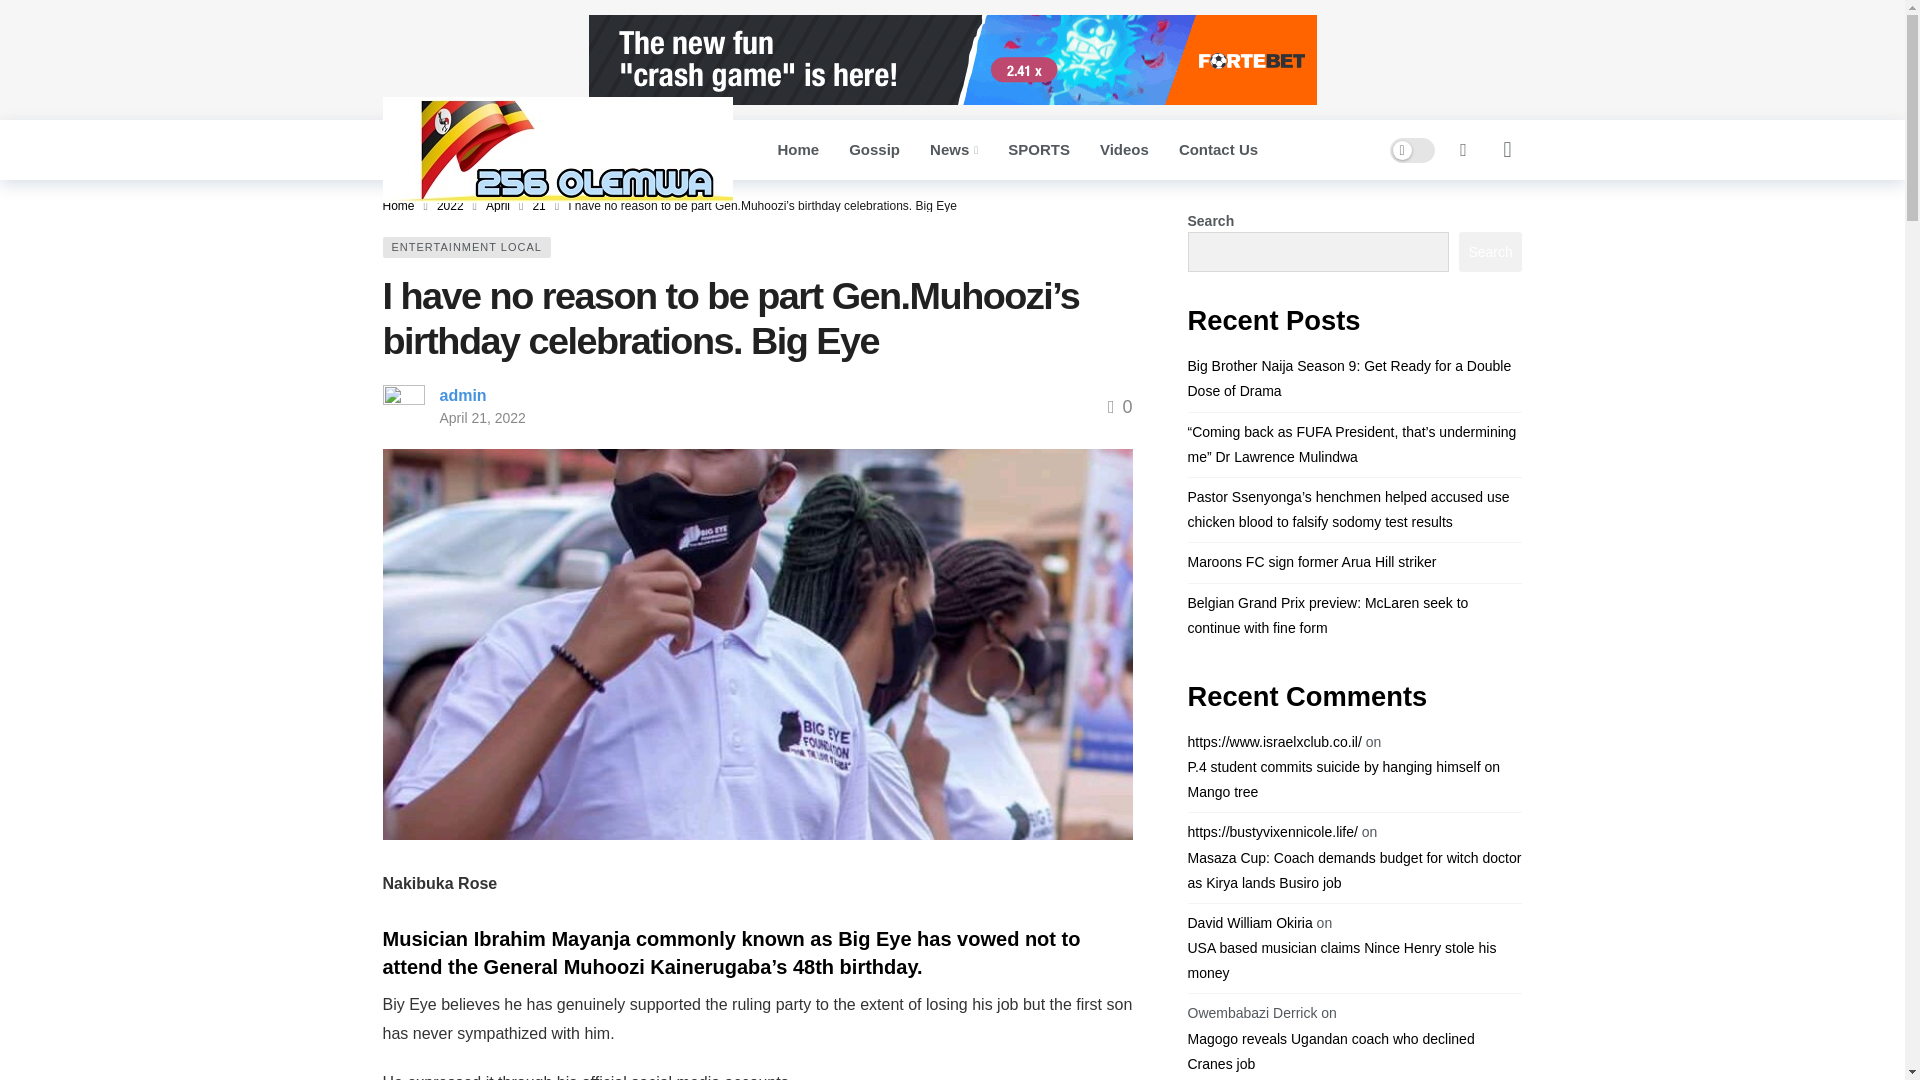  What do you see at coordinates (1038, 150) in the screenshot?
I see `SPORTS` at bounding box center [1038, 150].